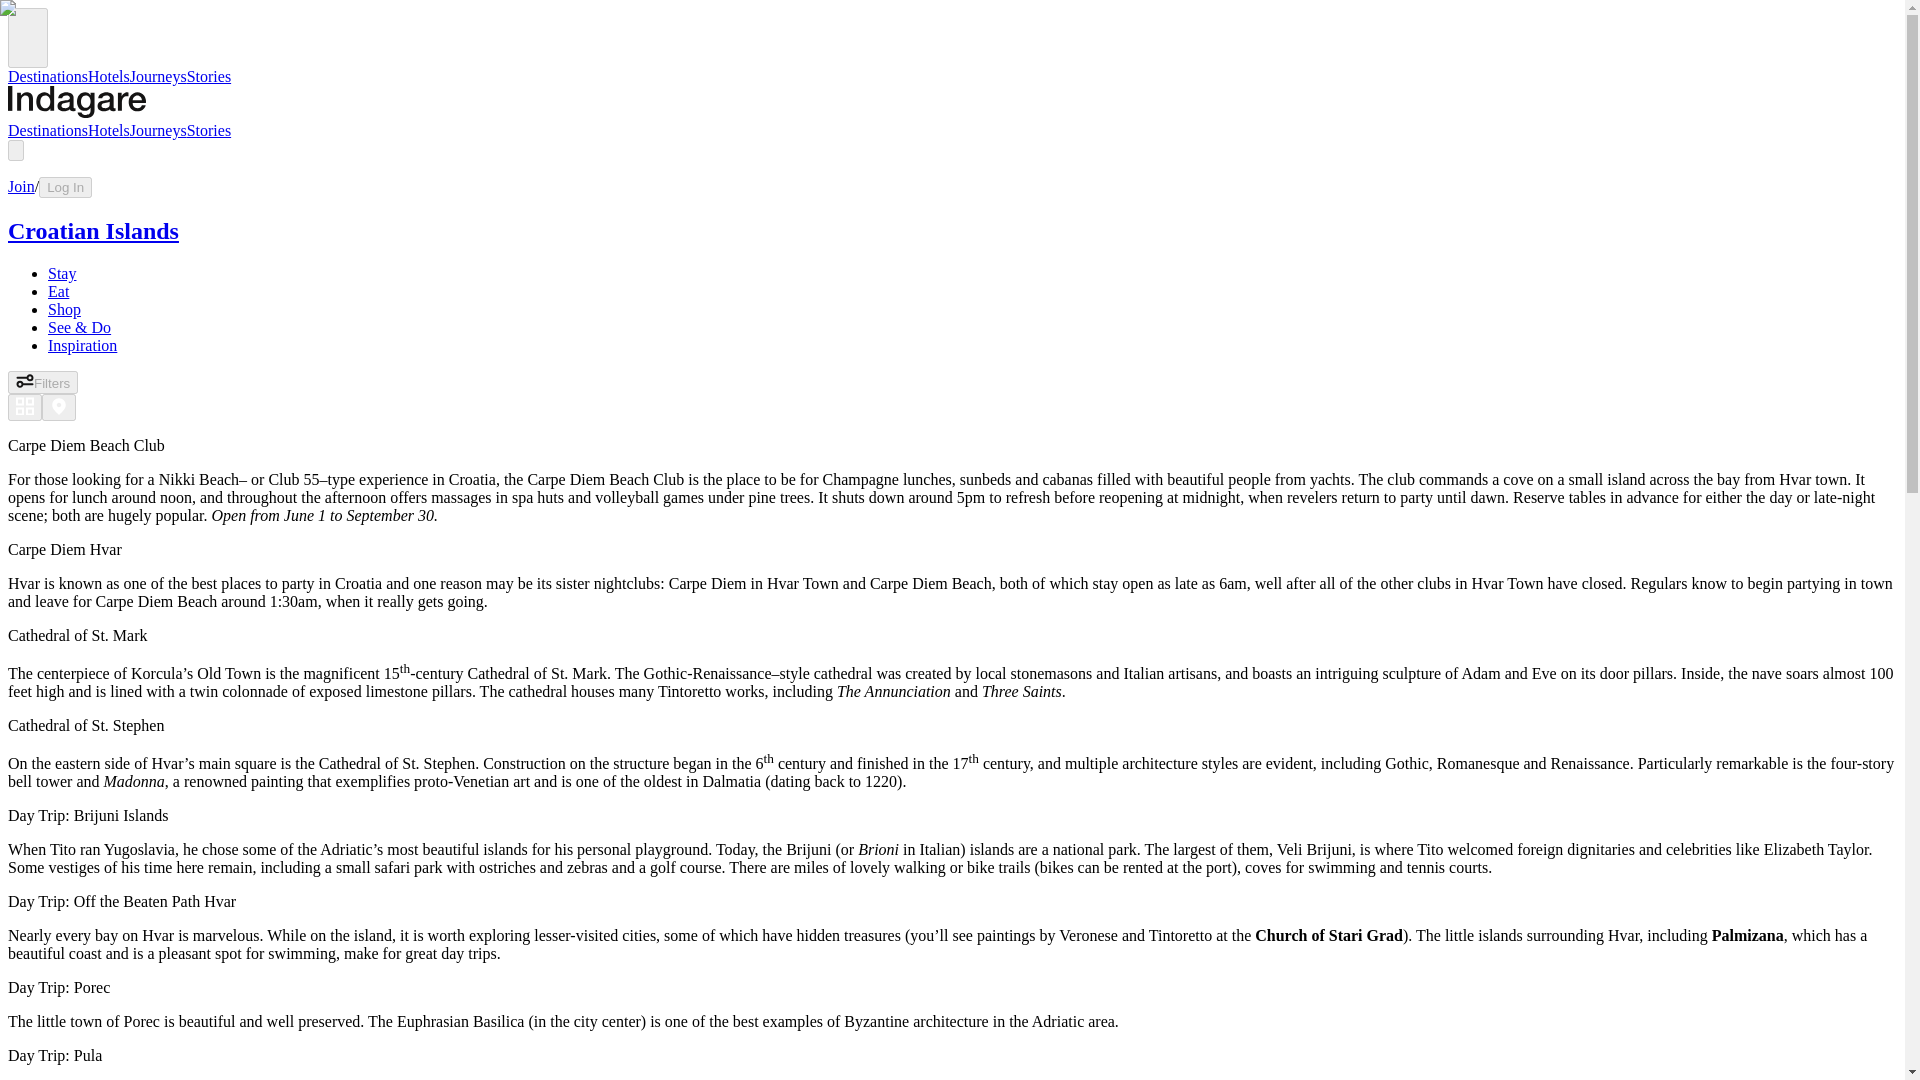  Describe the element at coordinates (64, 309) in the screenshot. I see `Shop` at that location.